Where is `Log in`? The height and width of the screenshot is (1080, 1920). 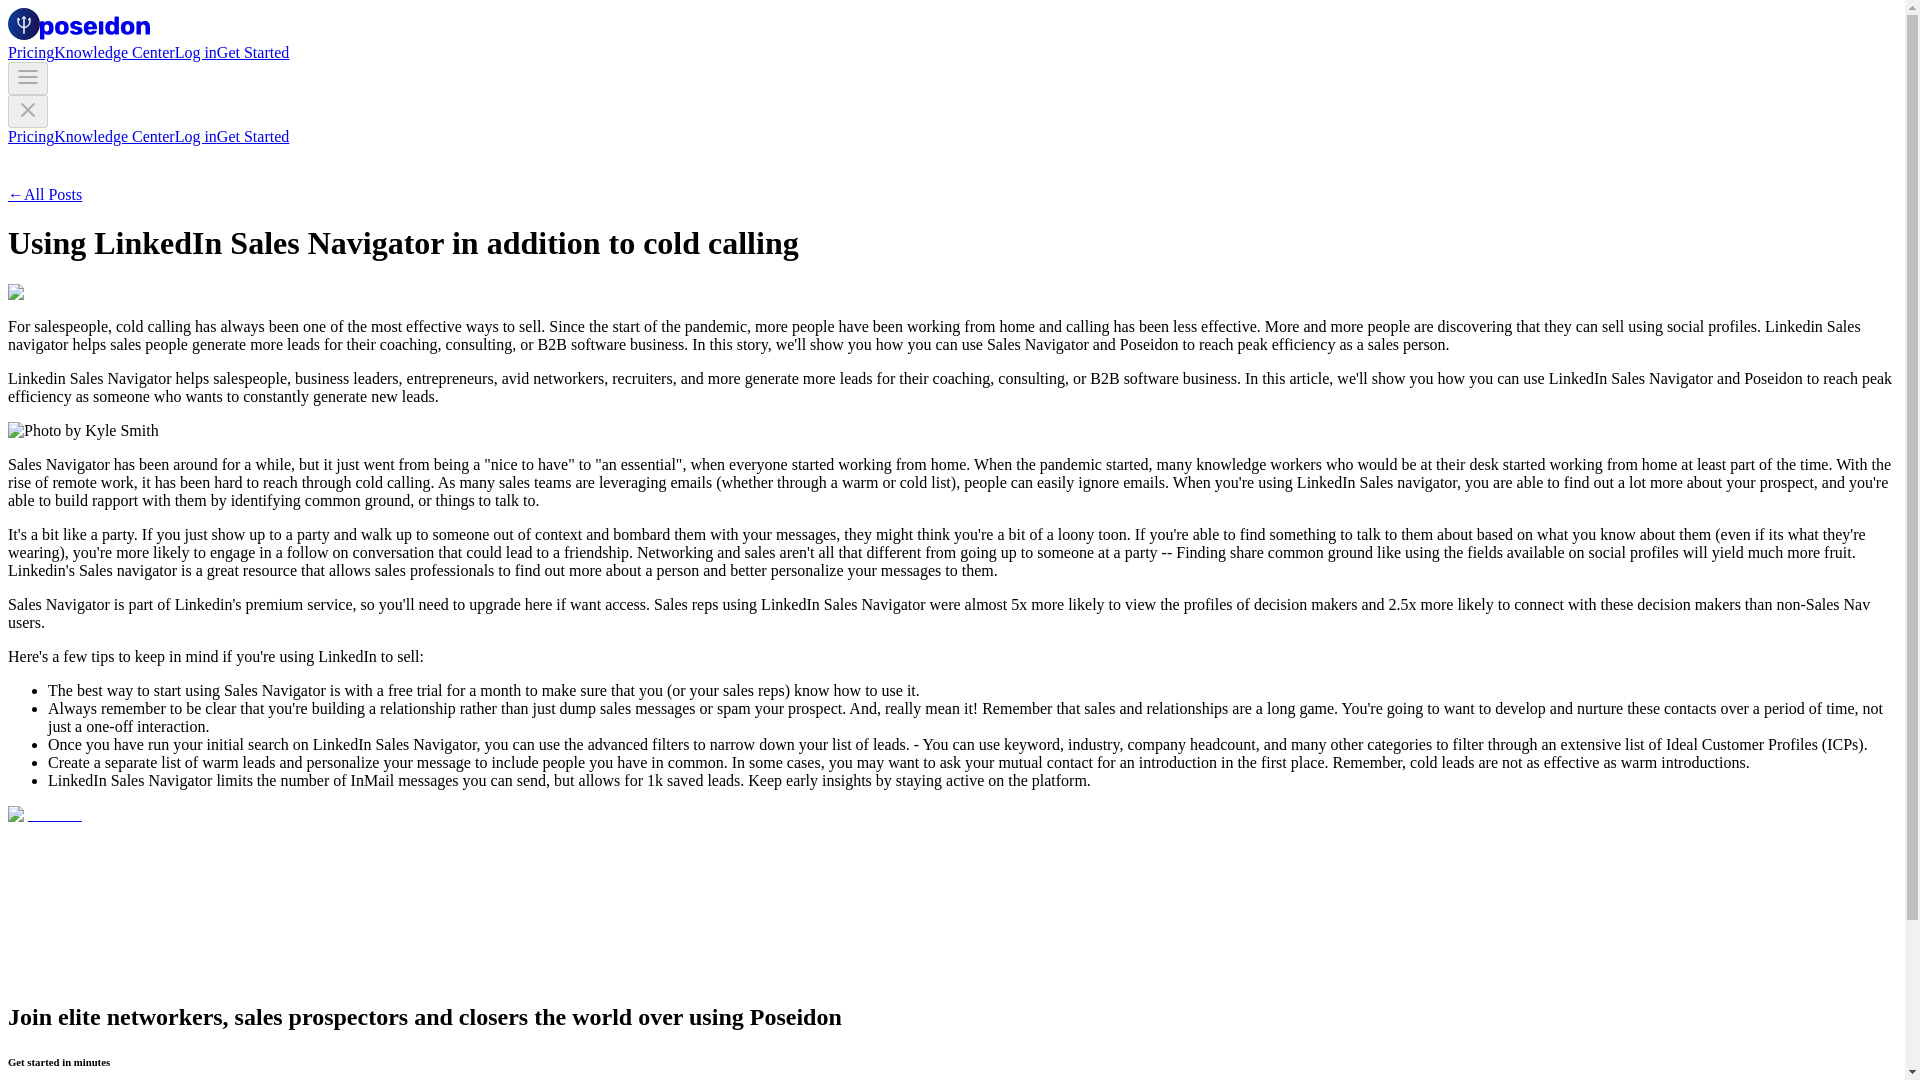 Log in is located at coordinates (195, 52).